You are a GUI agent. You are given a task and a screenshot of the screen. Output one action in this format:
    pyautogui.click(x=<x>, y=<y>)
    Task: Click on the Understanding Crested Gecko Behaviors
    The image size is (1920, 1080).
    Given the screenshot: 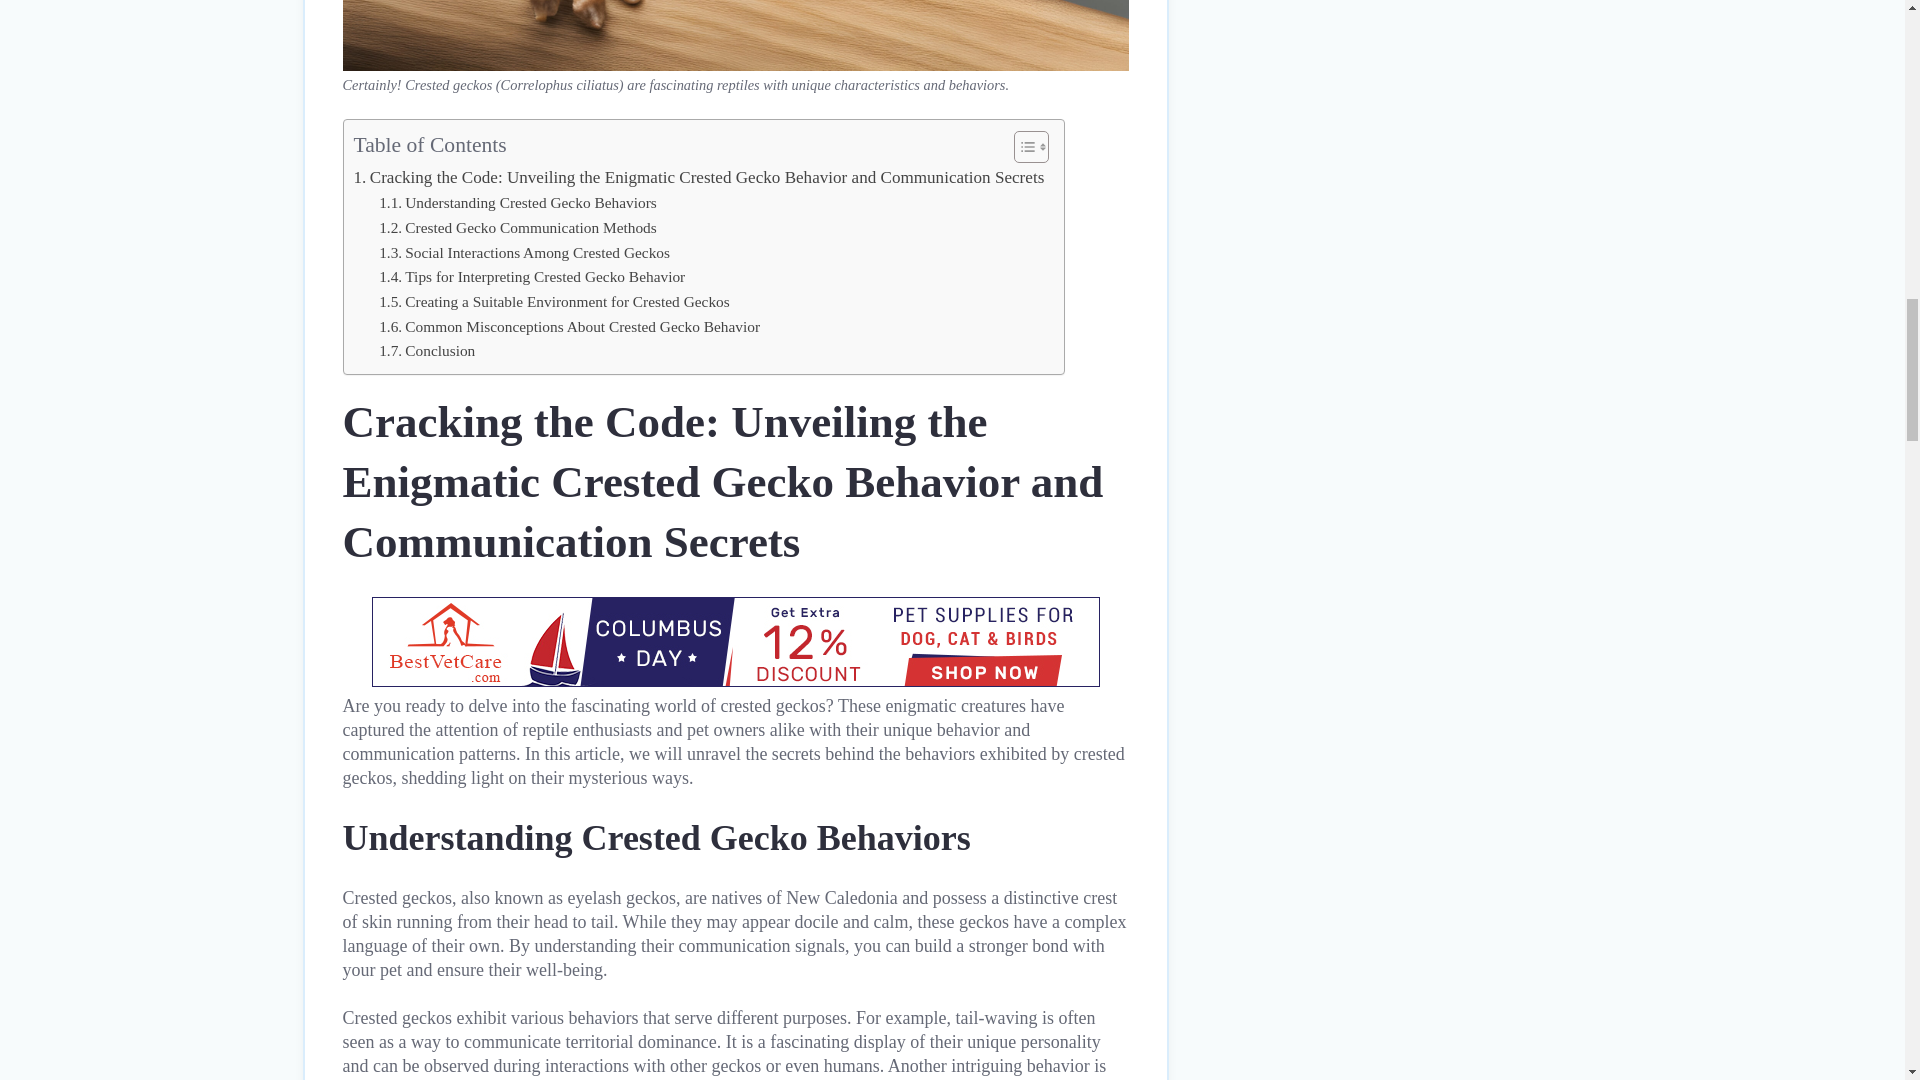 What is the action you would take?
    pyautogui.click(x=517, y=204)
    